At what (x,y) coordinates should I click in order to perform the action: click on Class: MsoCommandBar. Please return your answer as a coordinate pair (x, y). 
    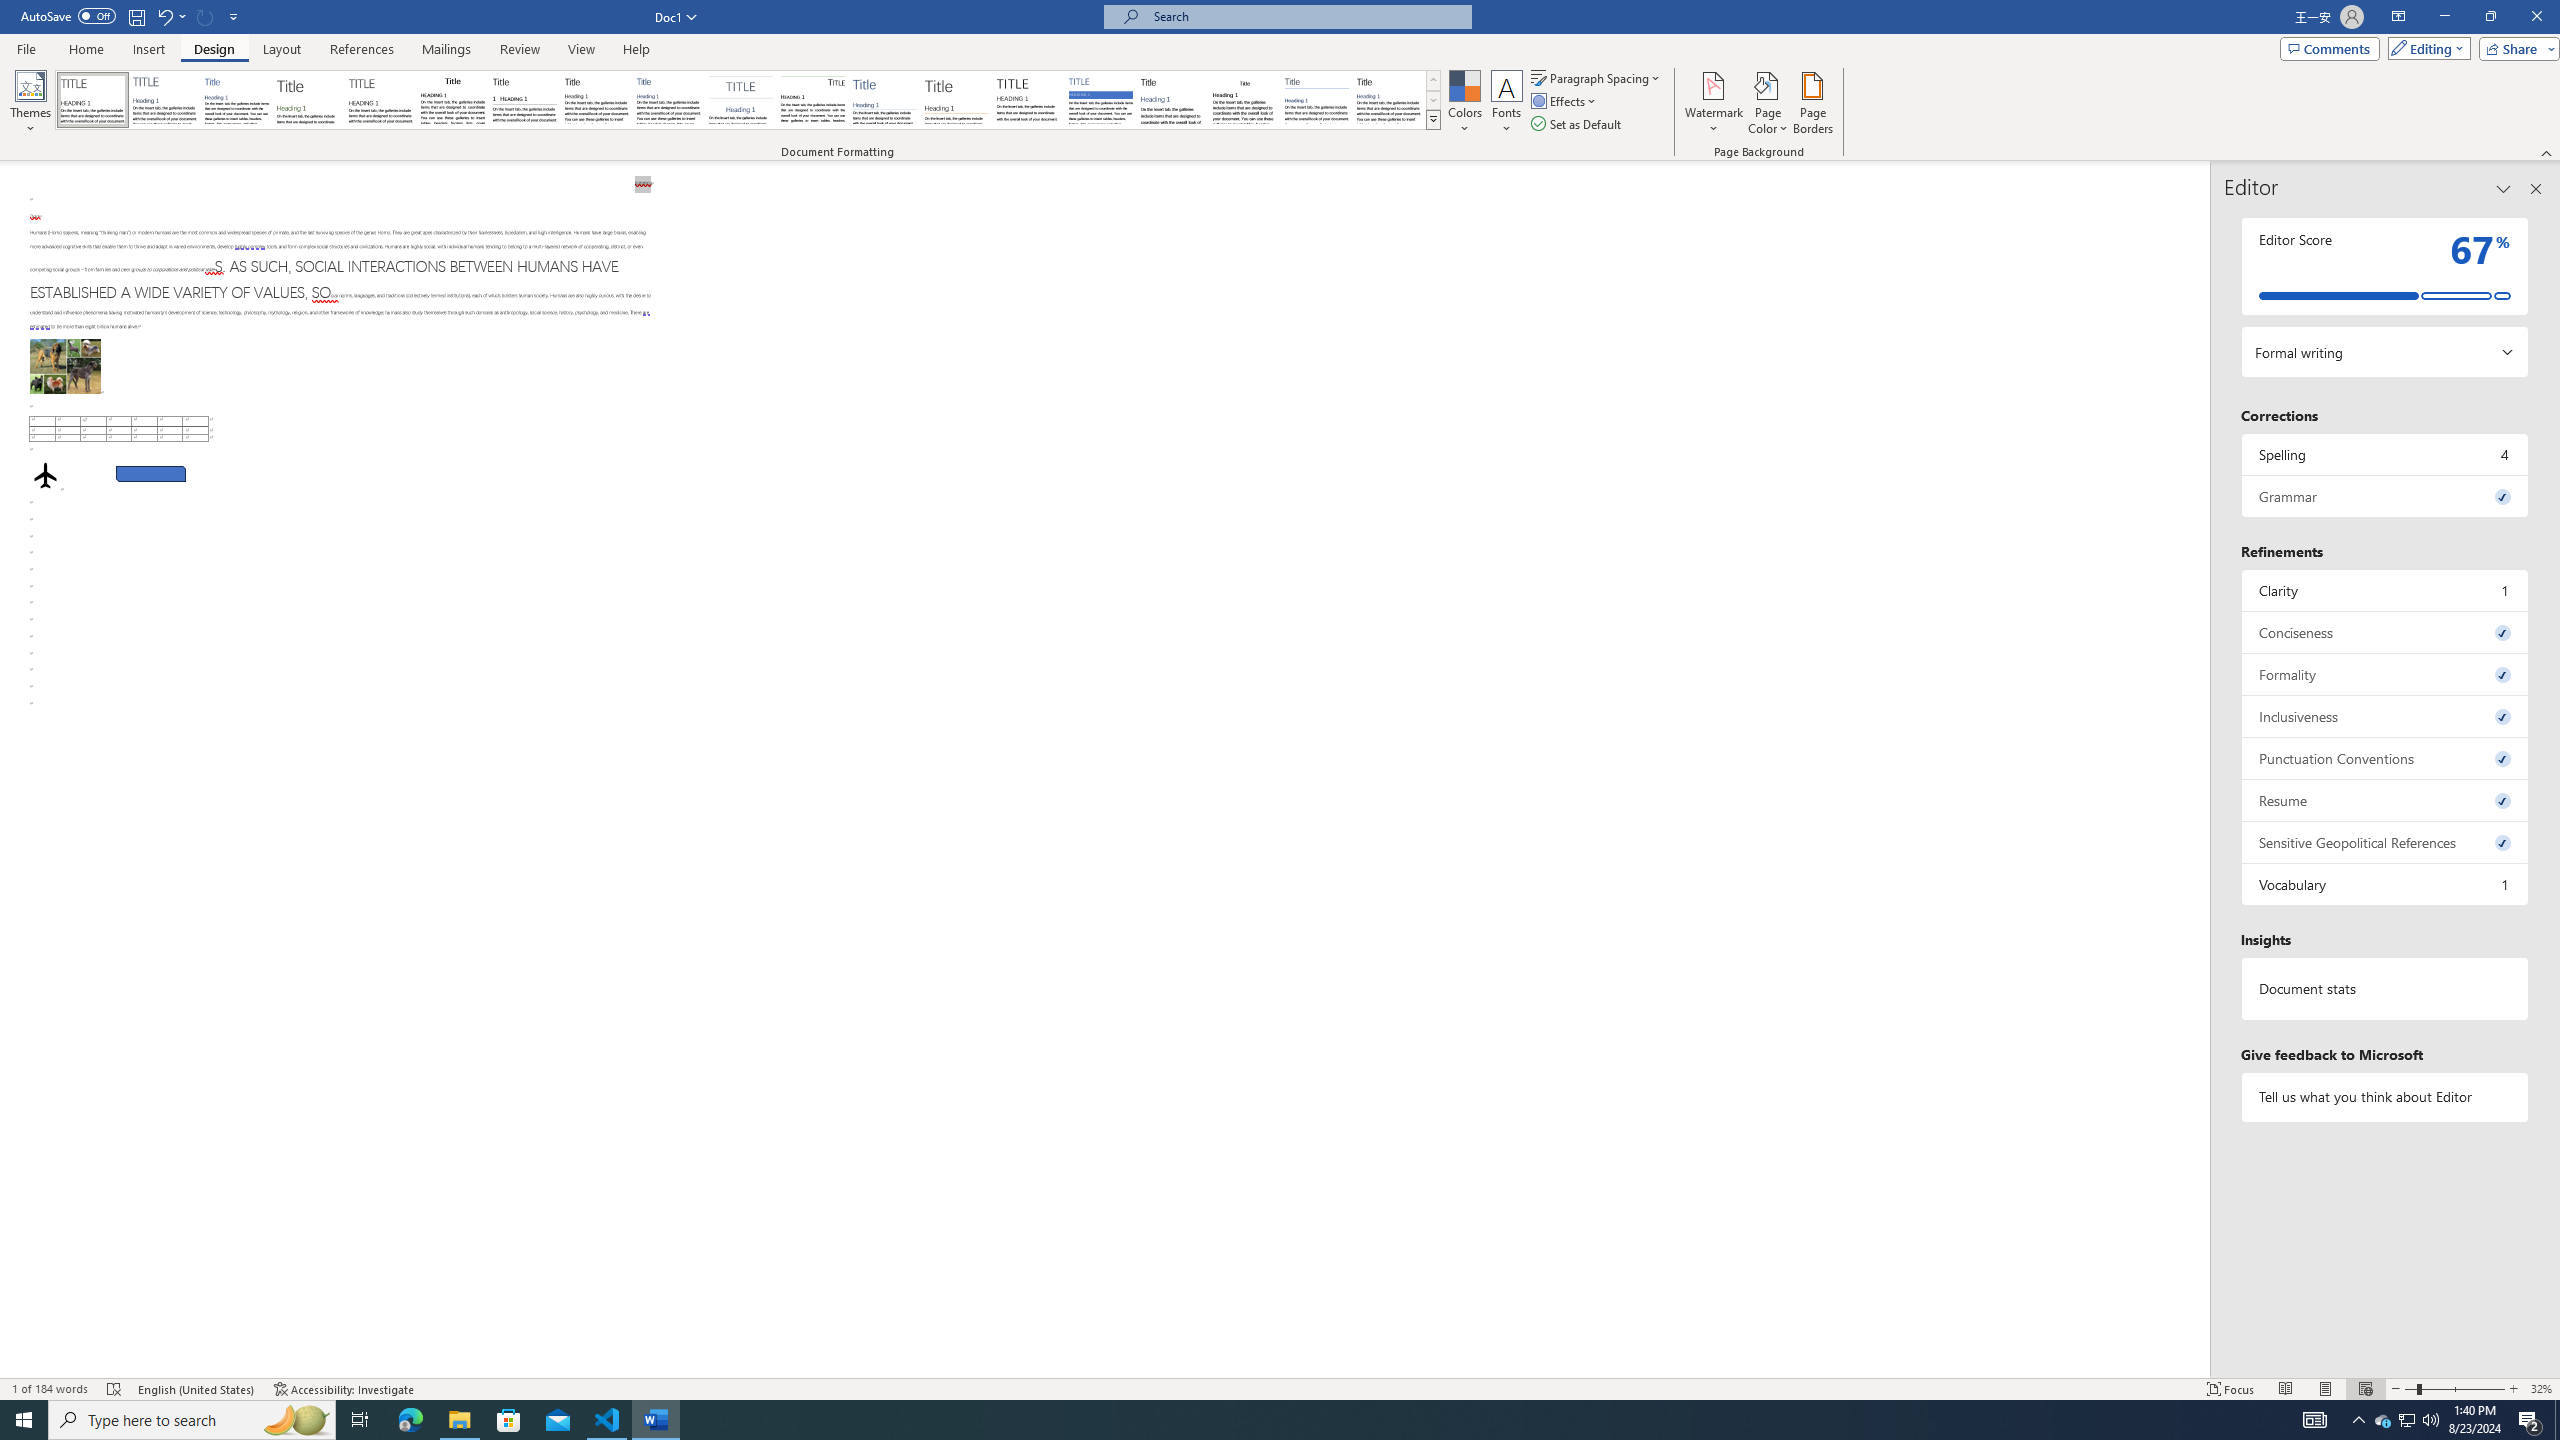
    Looking at the image, I should click on (1280, 80).